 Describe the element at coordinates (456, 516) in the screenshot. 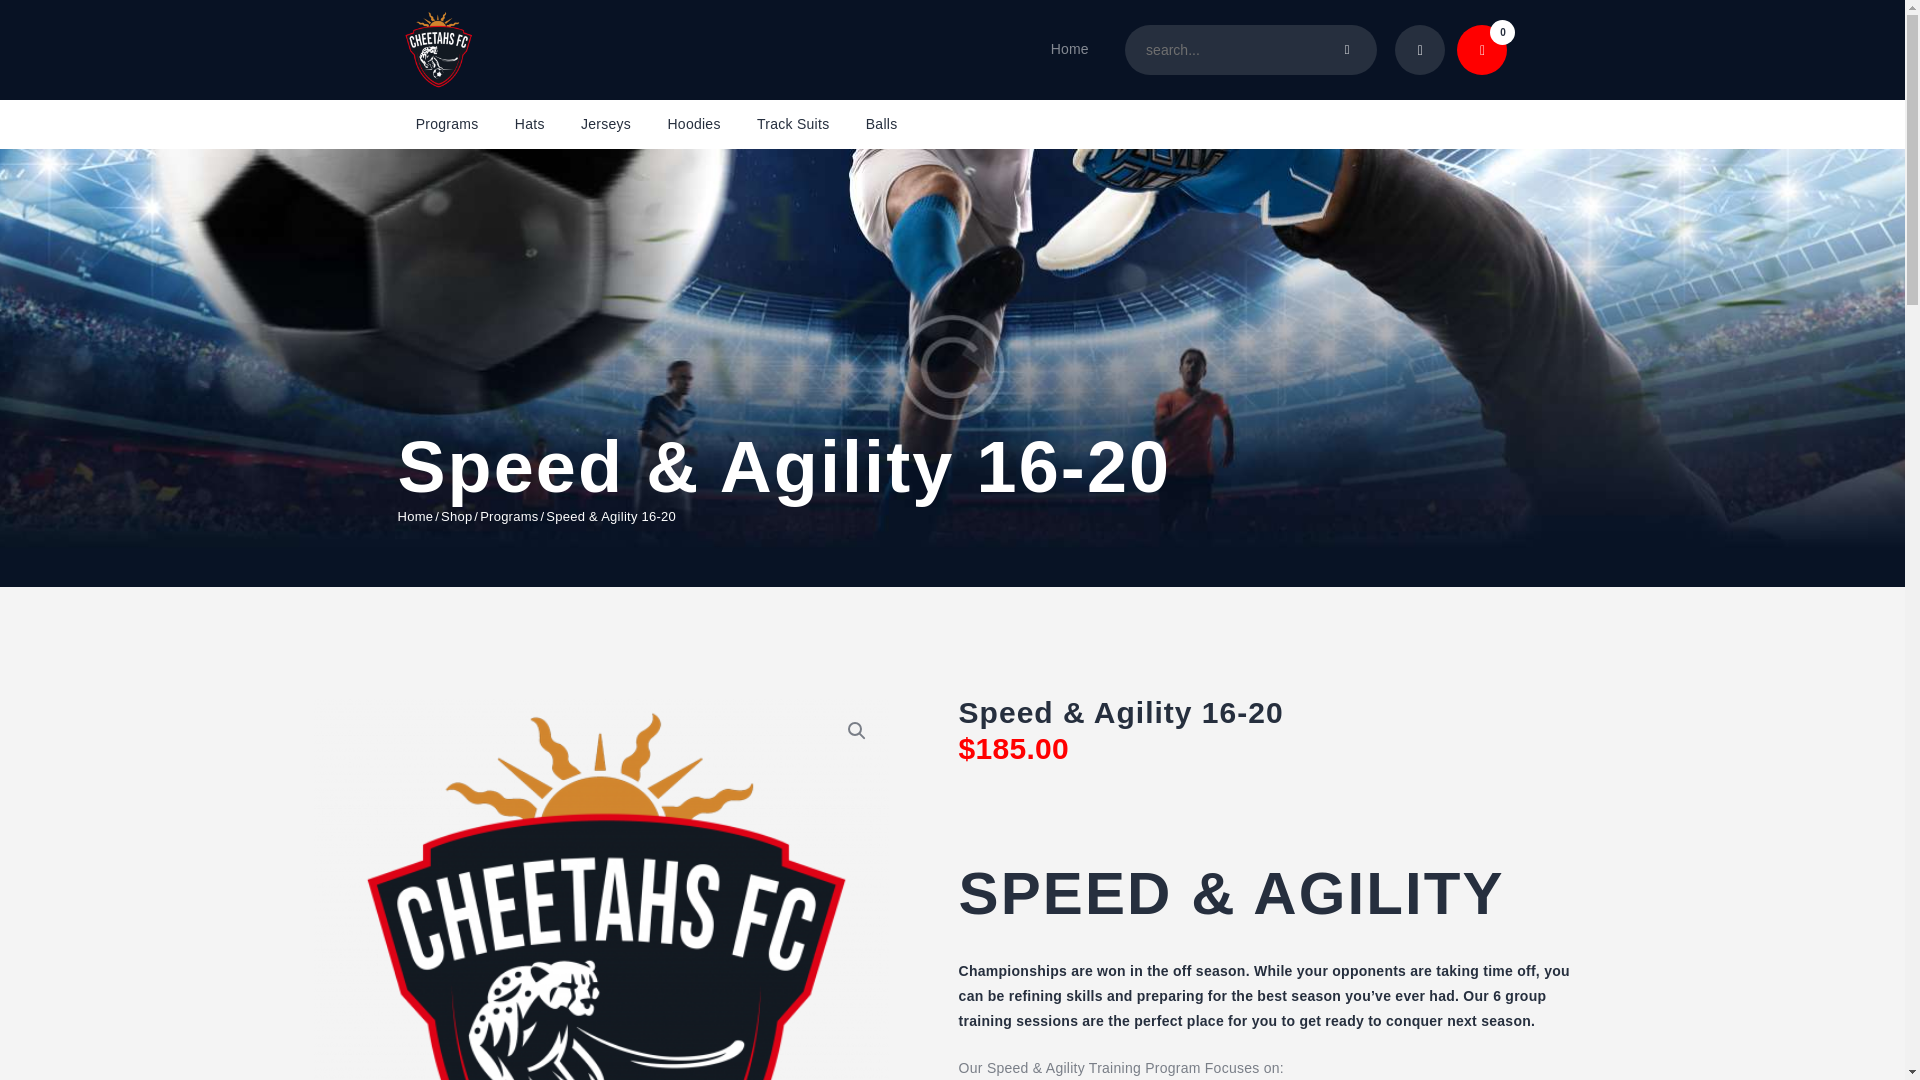

I see `Shop` at that location.